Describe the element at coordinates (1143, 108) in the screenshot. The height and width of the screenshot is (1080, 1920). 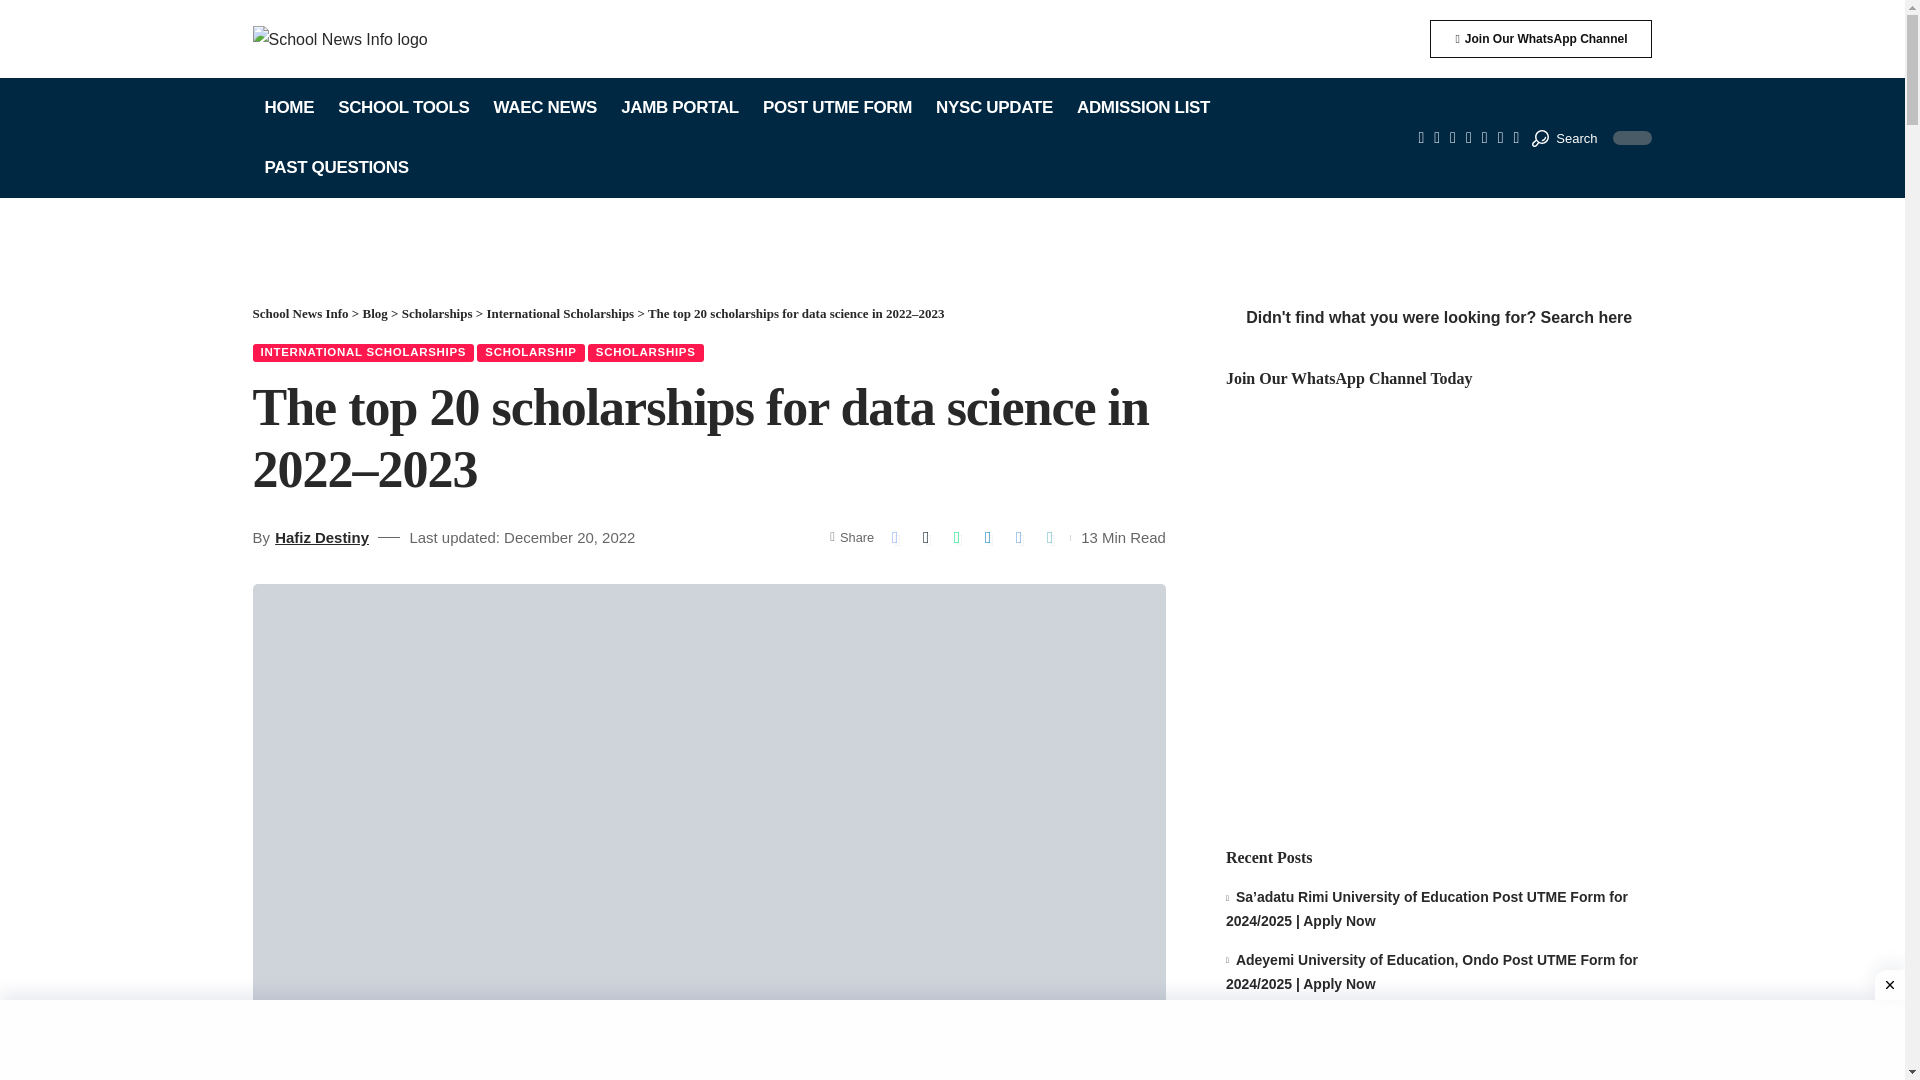
I see `ADMISSION LIST` at that location.